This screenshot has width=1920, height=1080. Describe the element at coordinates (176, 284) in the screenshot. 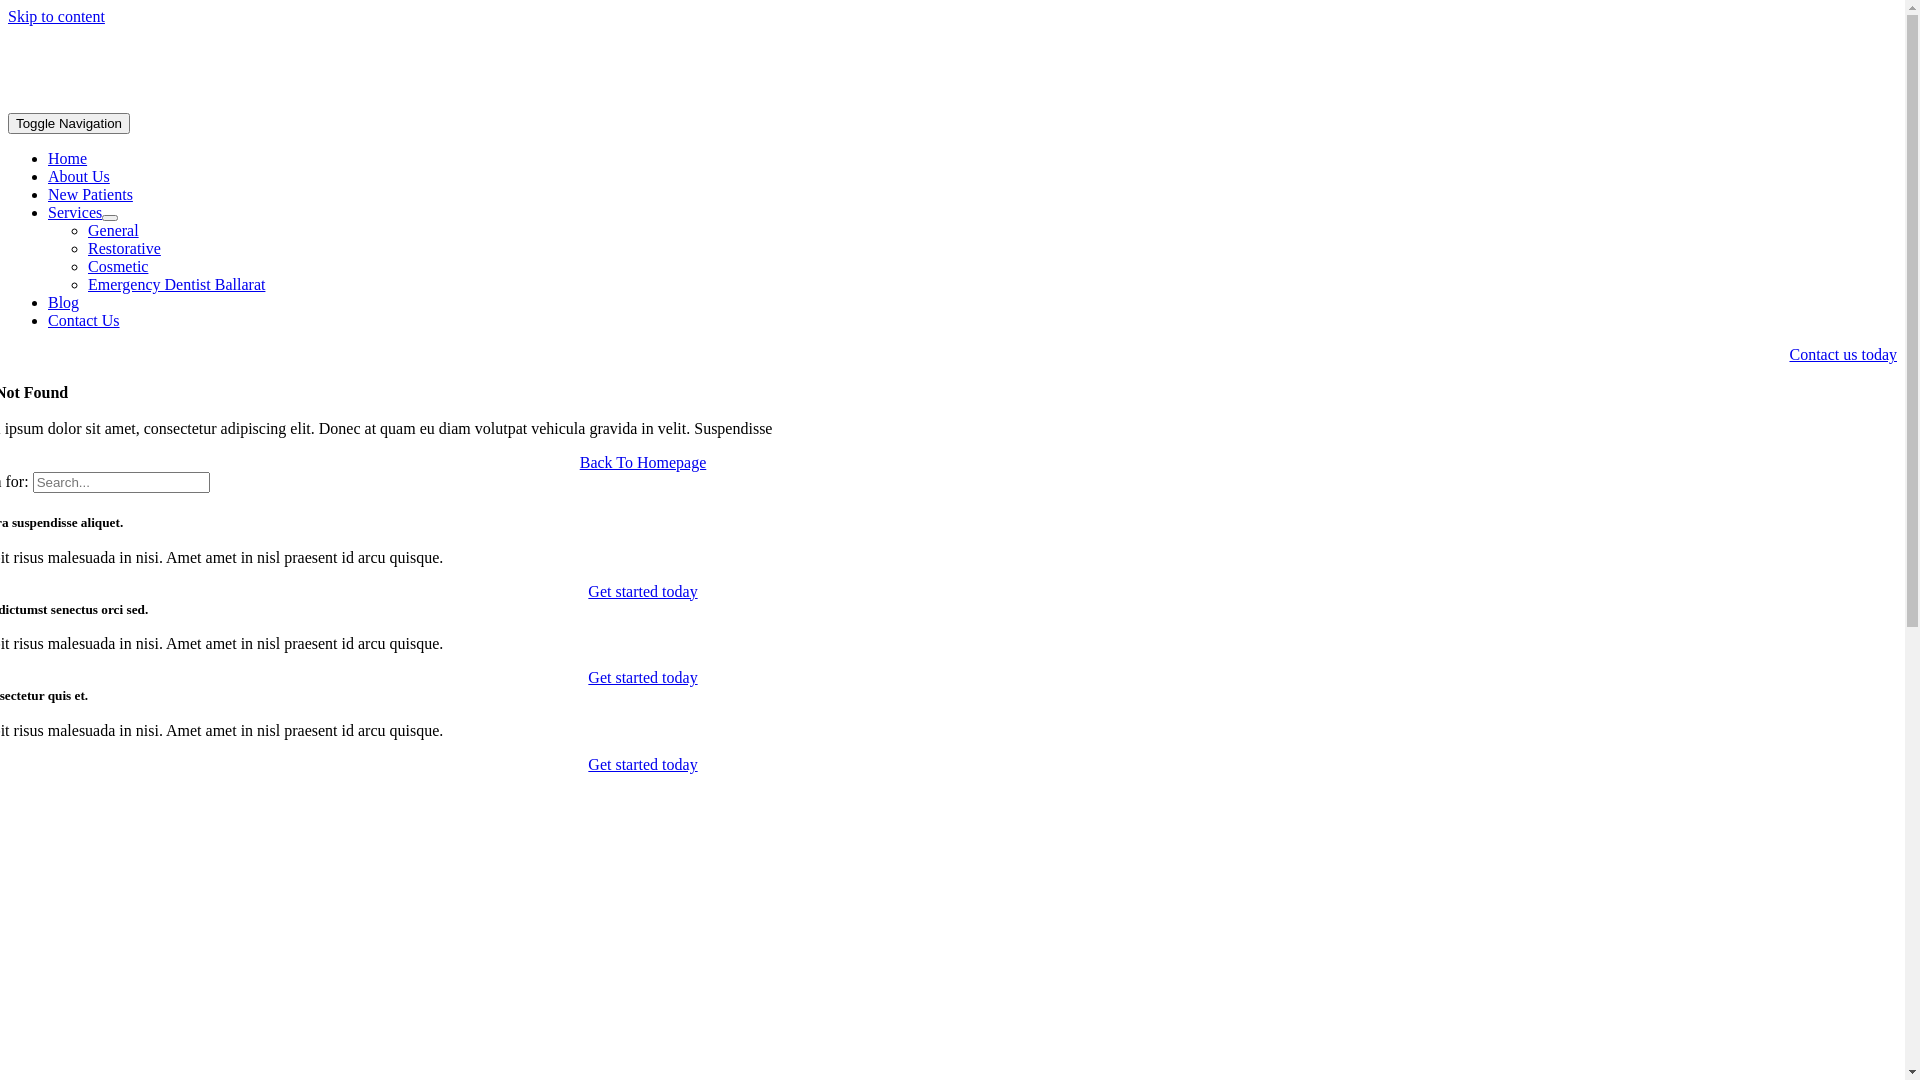

I see `Emergency Dentist Ballarat` at that location.